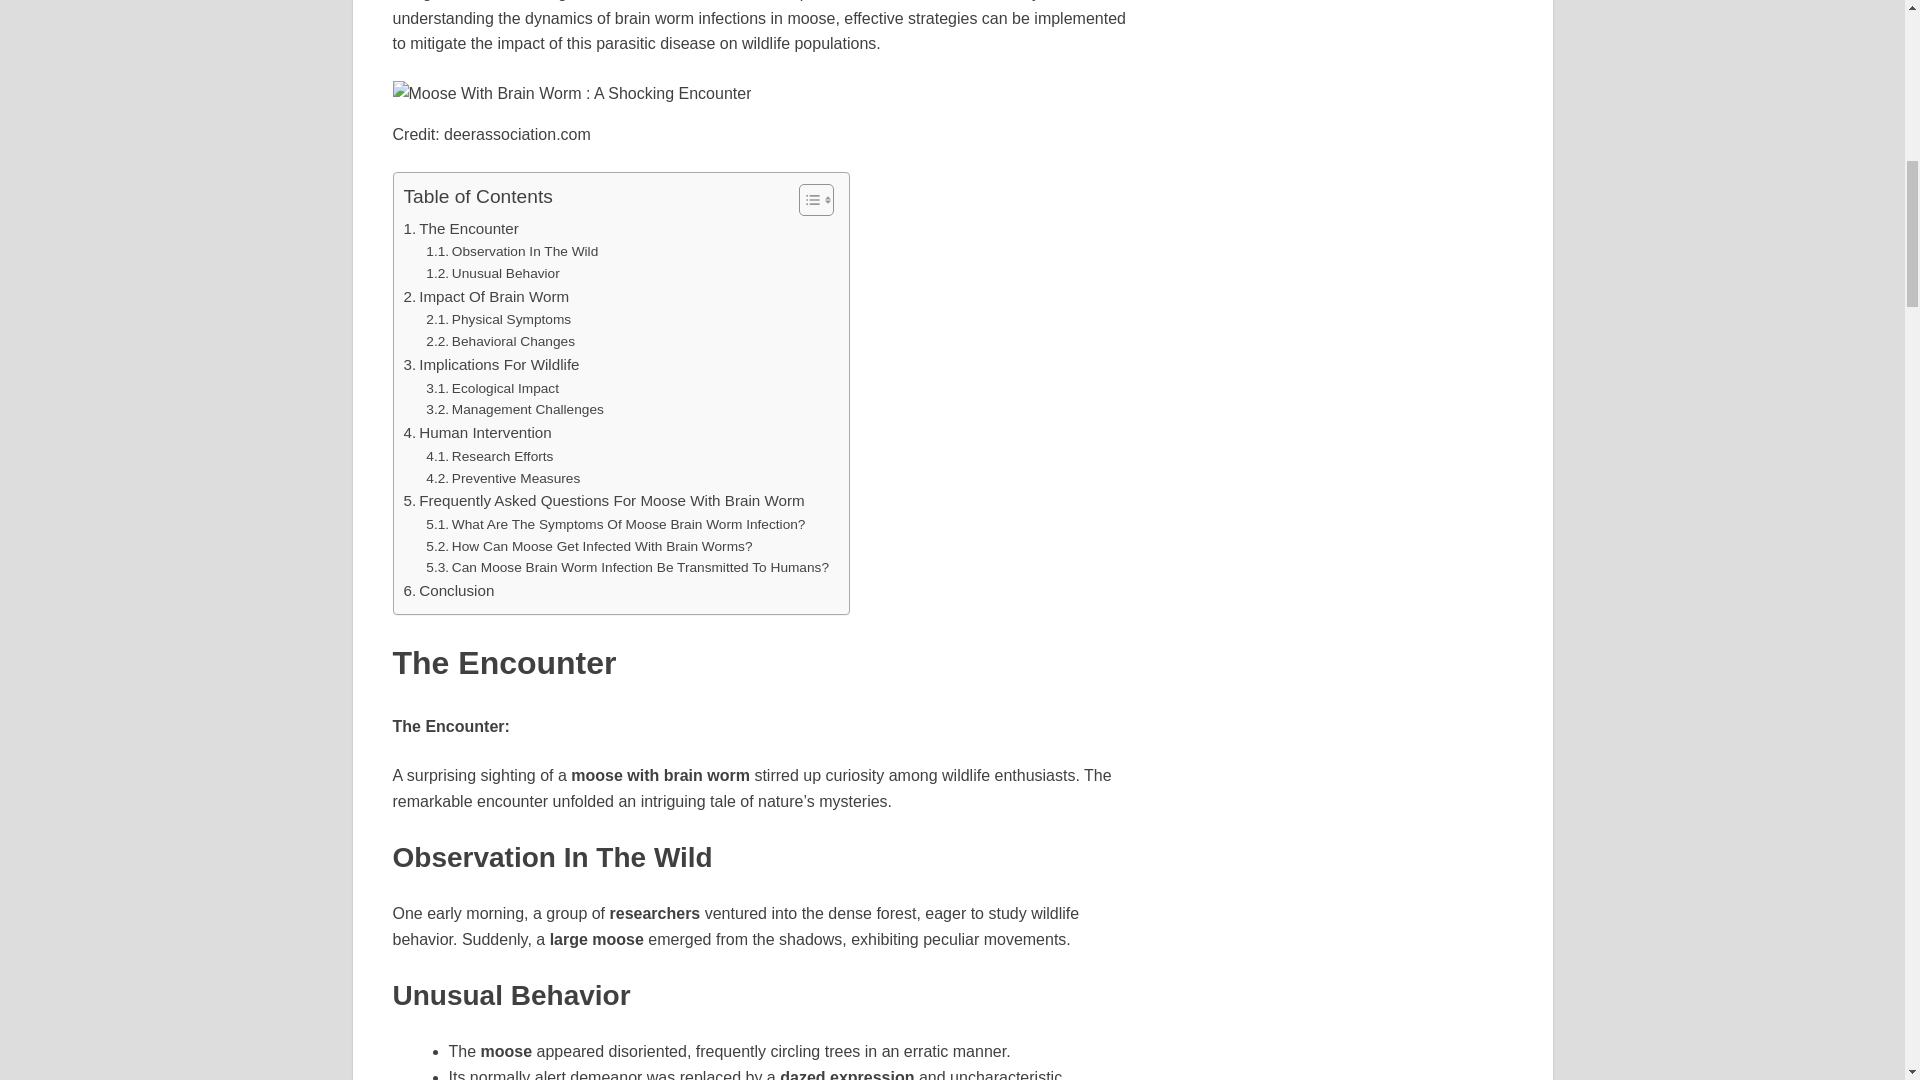 This screenshot has width=1920, height=1080. I want to click on Implications For Wildlife, so click(491, 364).